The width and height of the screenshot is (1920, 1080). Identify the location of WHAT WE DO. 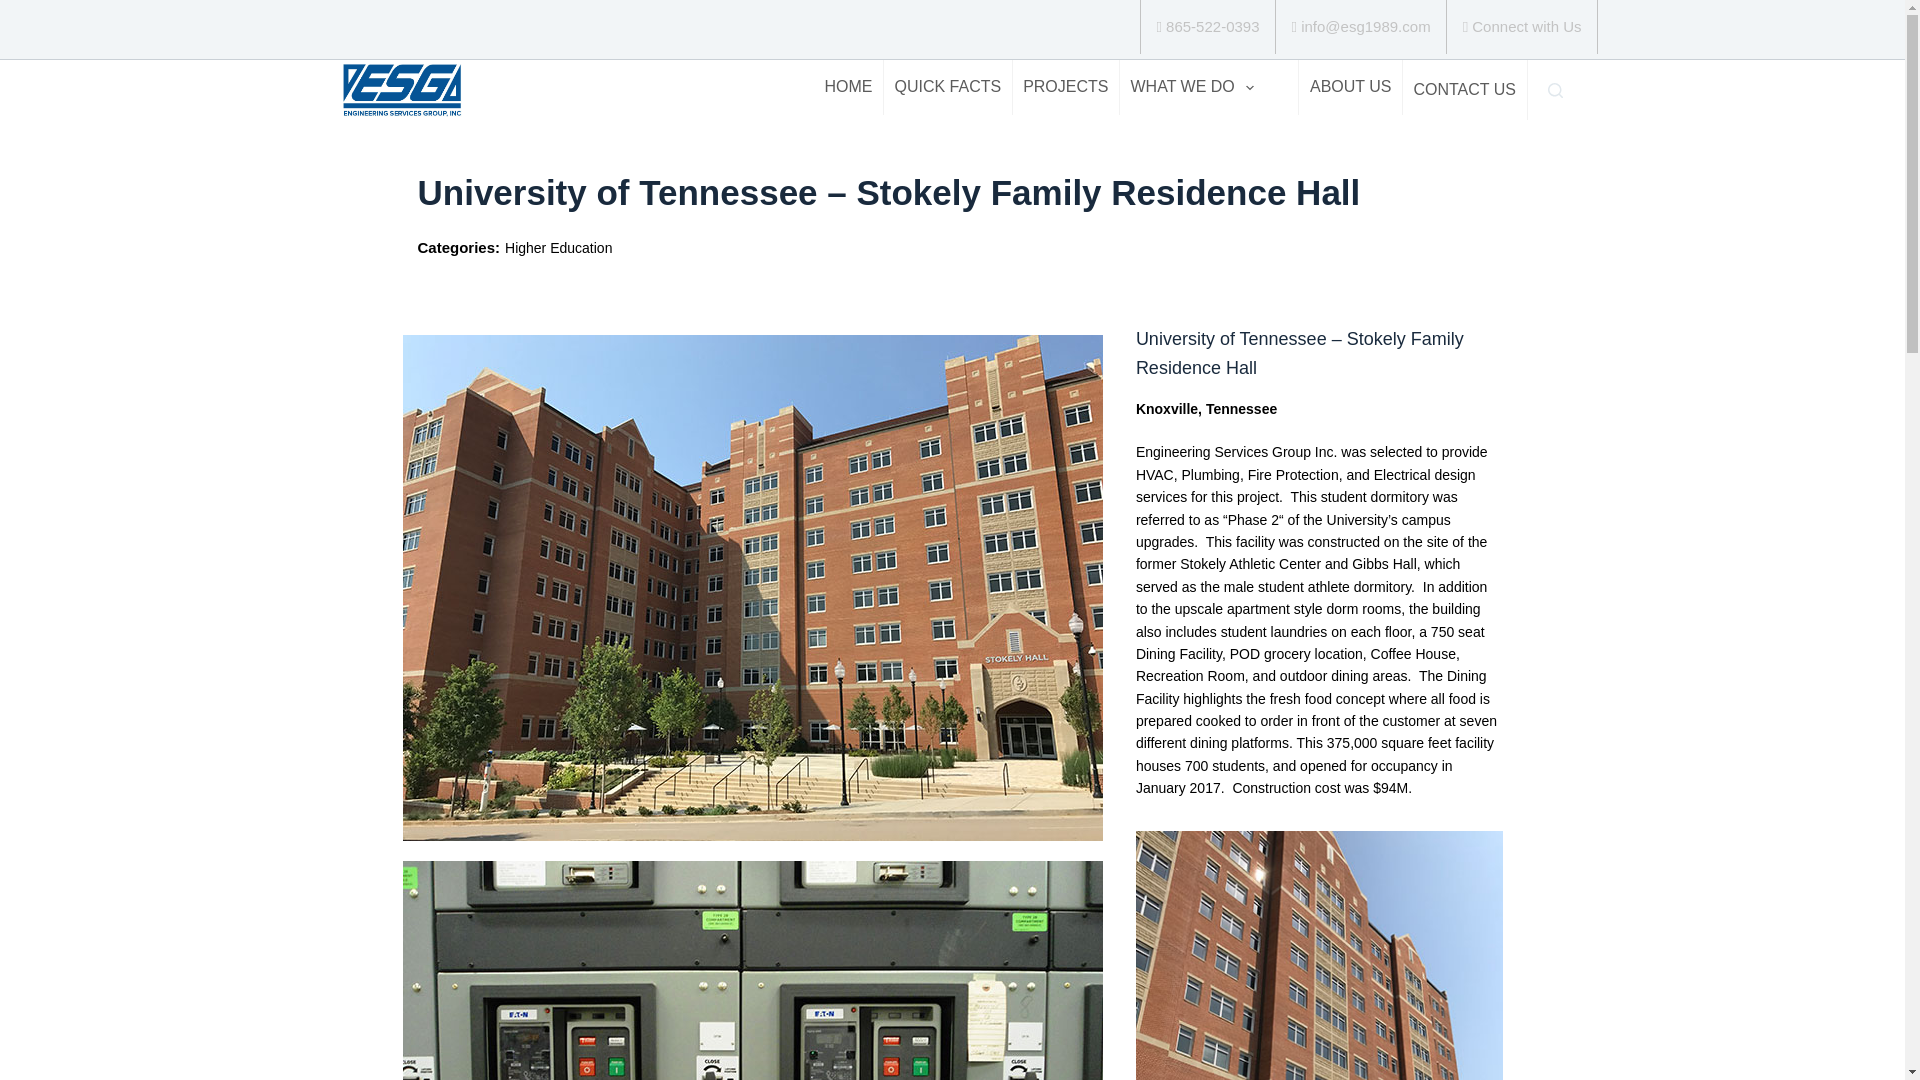
(1191, 87).